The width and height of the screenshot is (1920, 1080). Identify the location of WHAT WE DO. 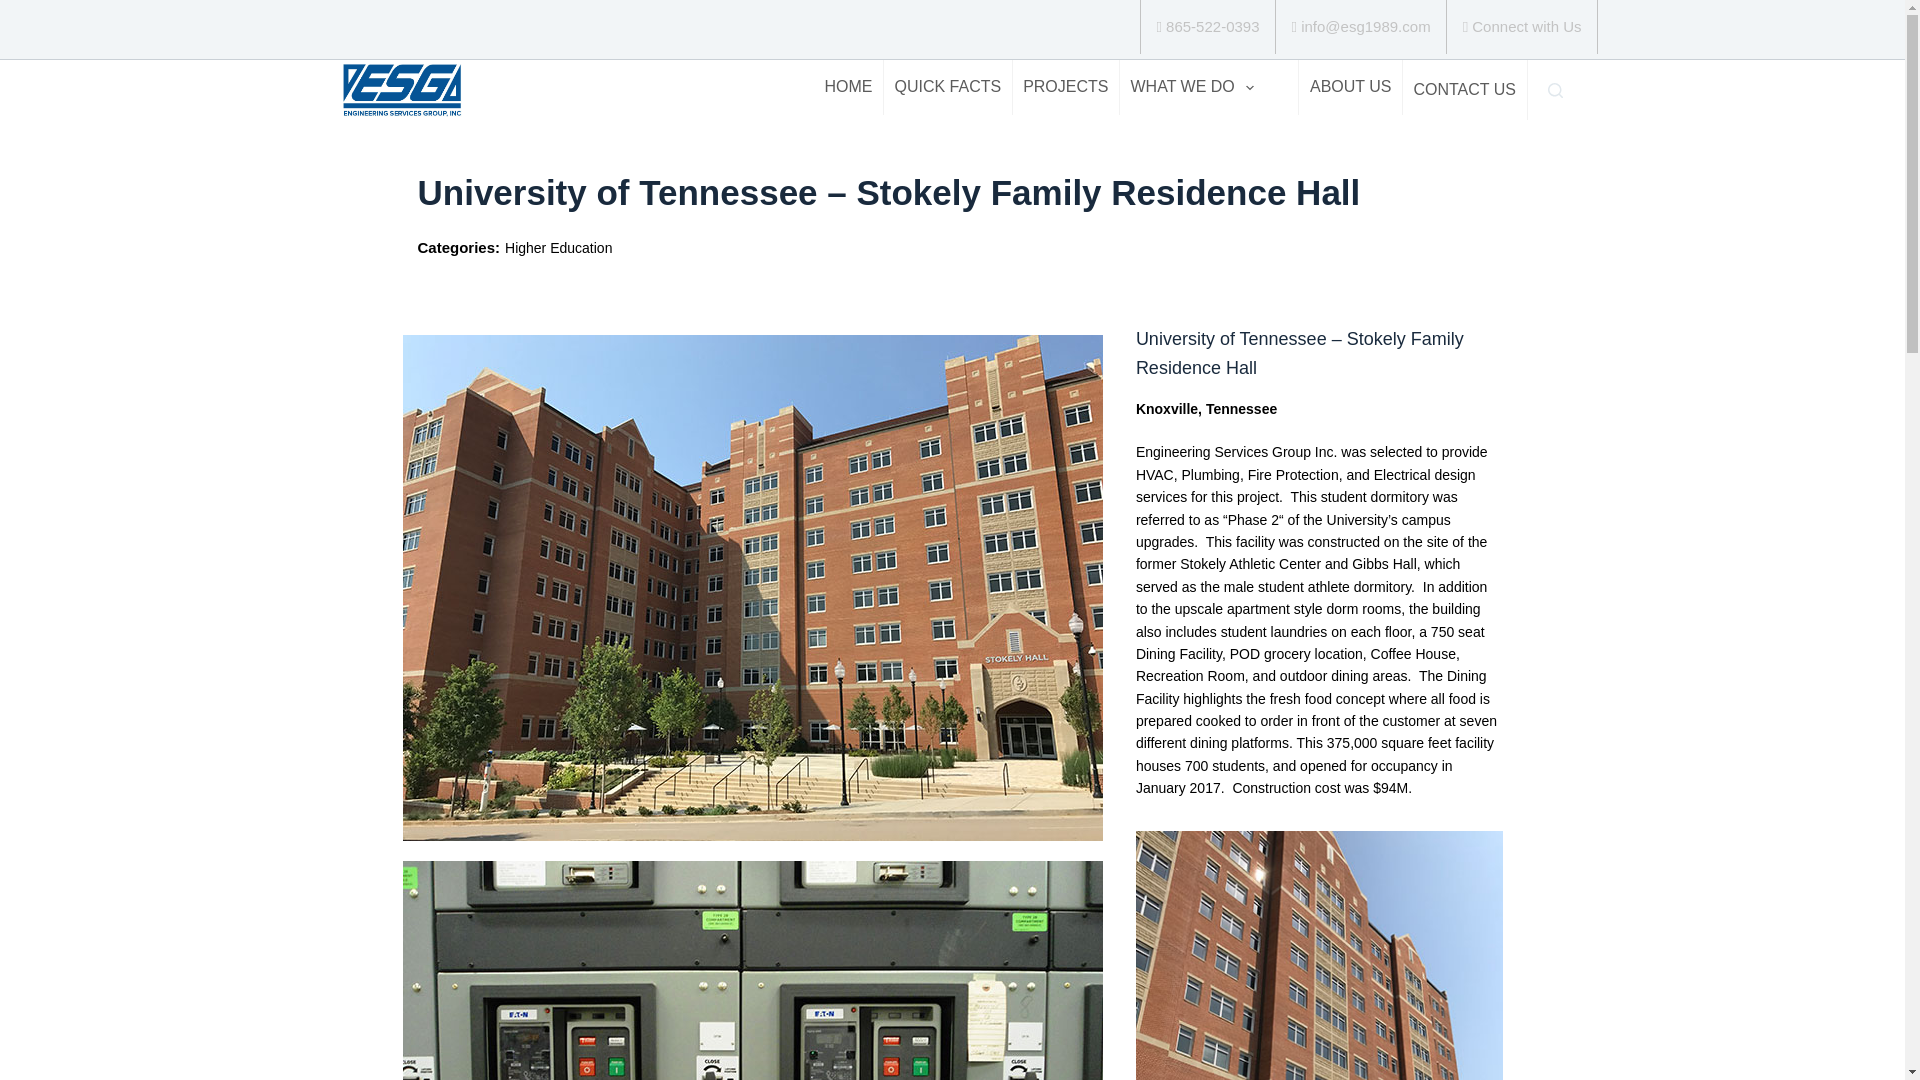
(1191, 87).